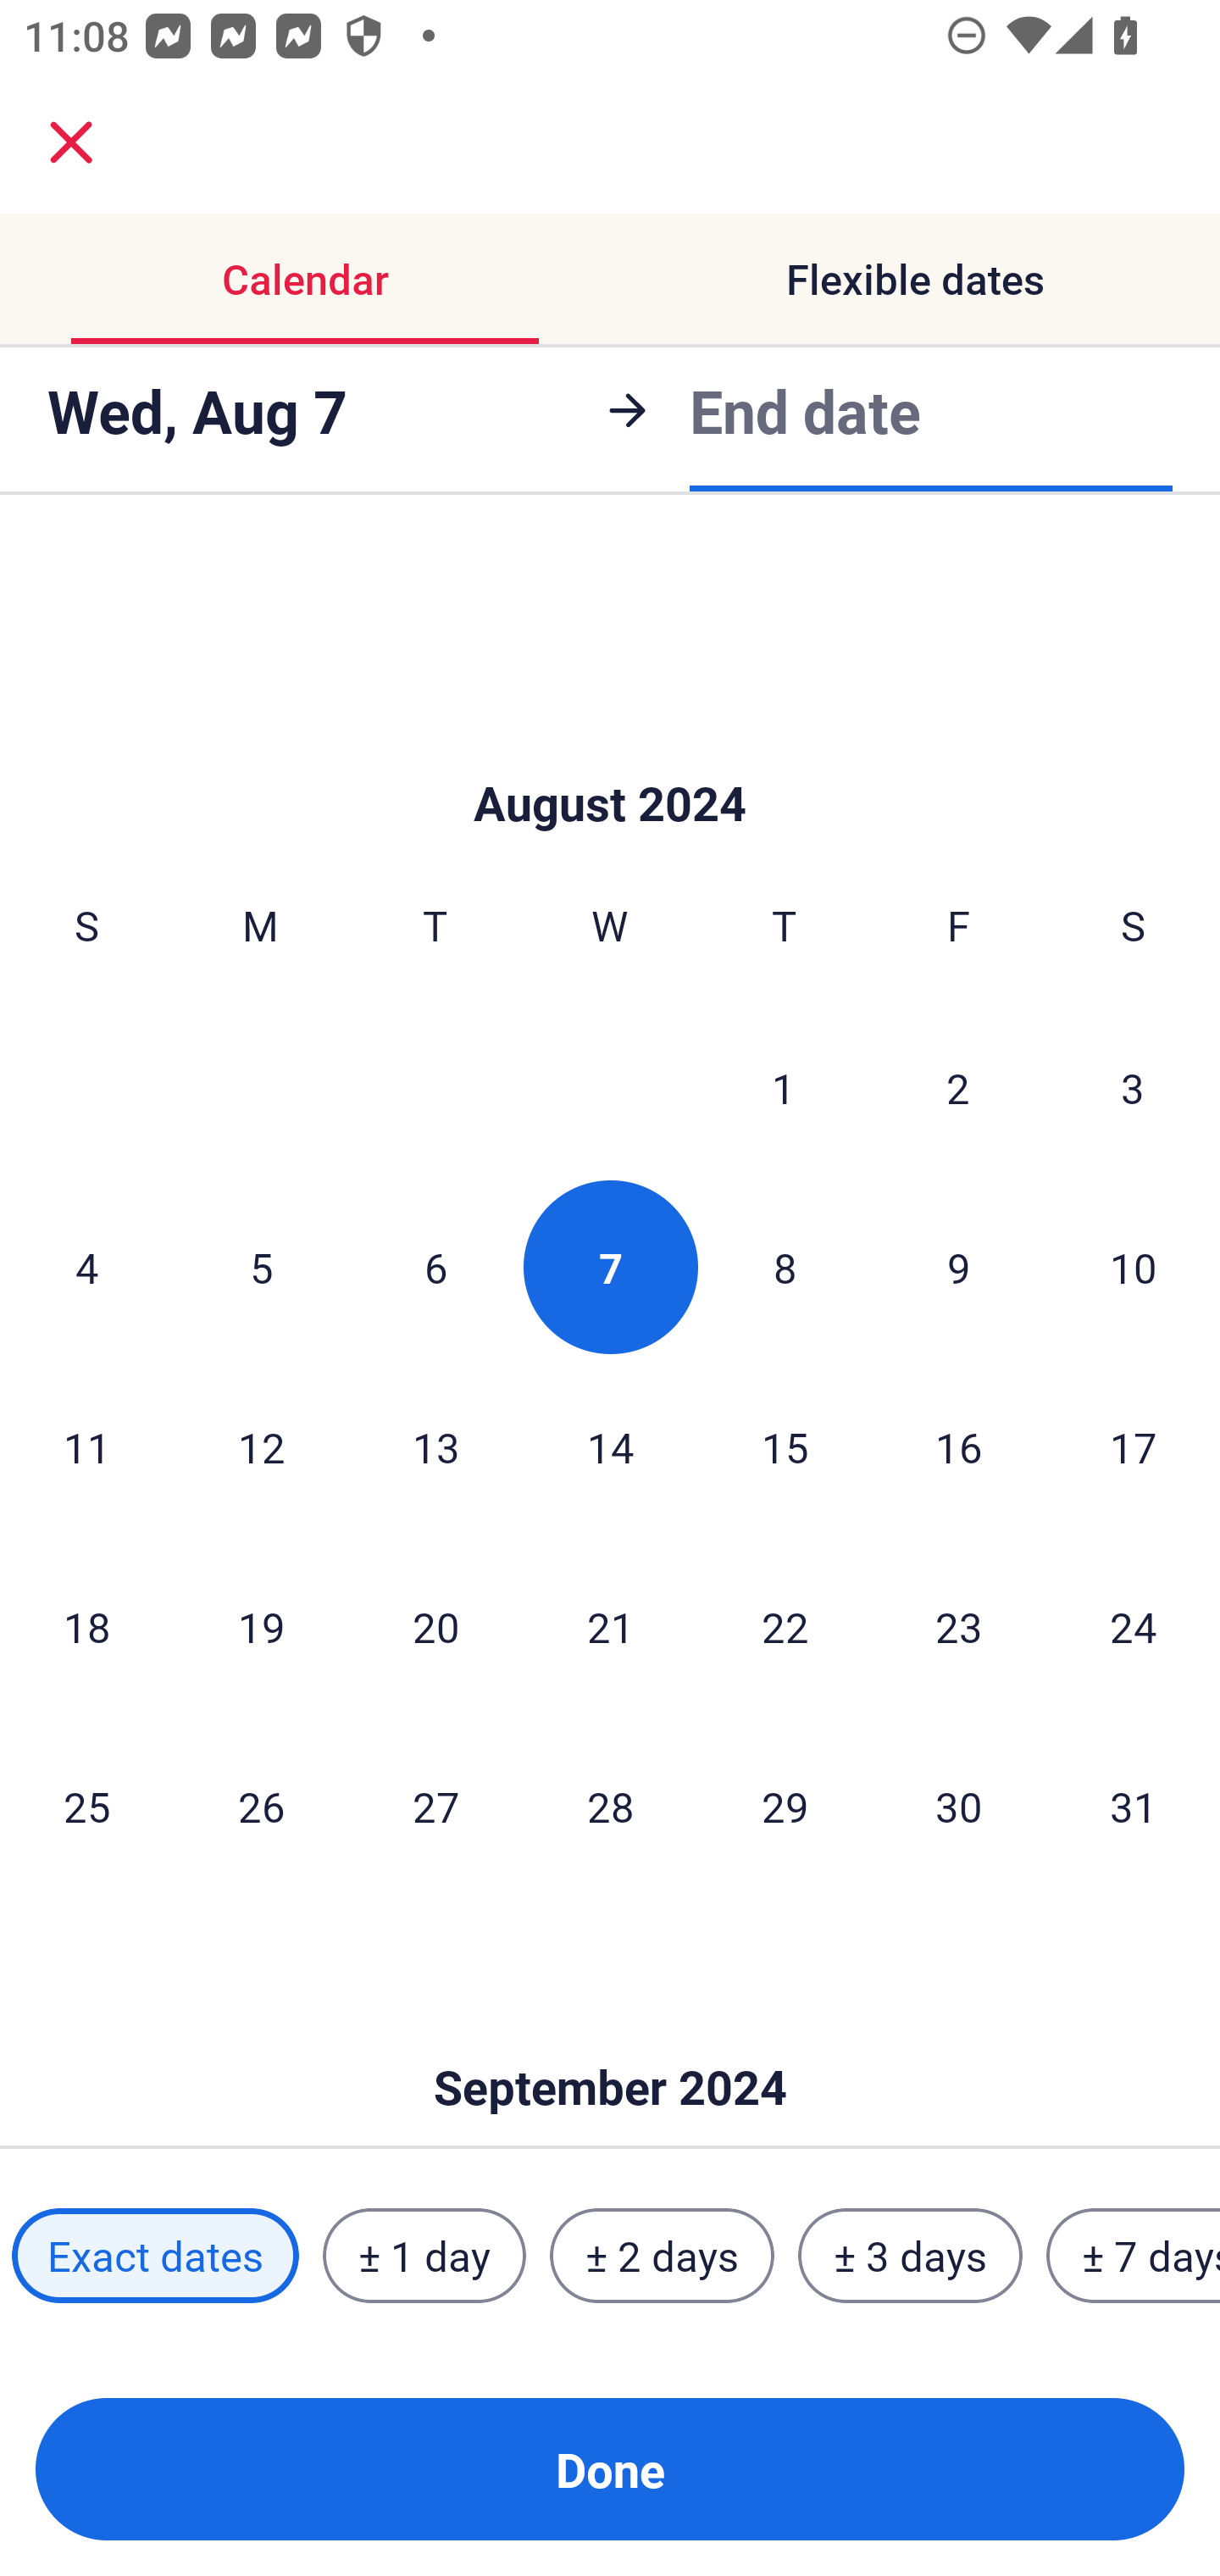 This screenshot has width=1220, height=2576. I want to click on 10 Saturday, August 10, 2024, so click(1134, 1268).